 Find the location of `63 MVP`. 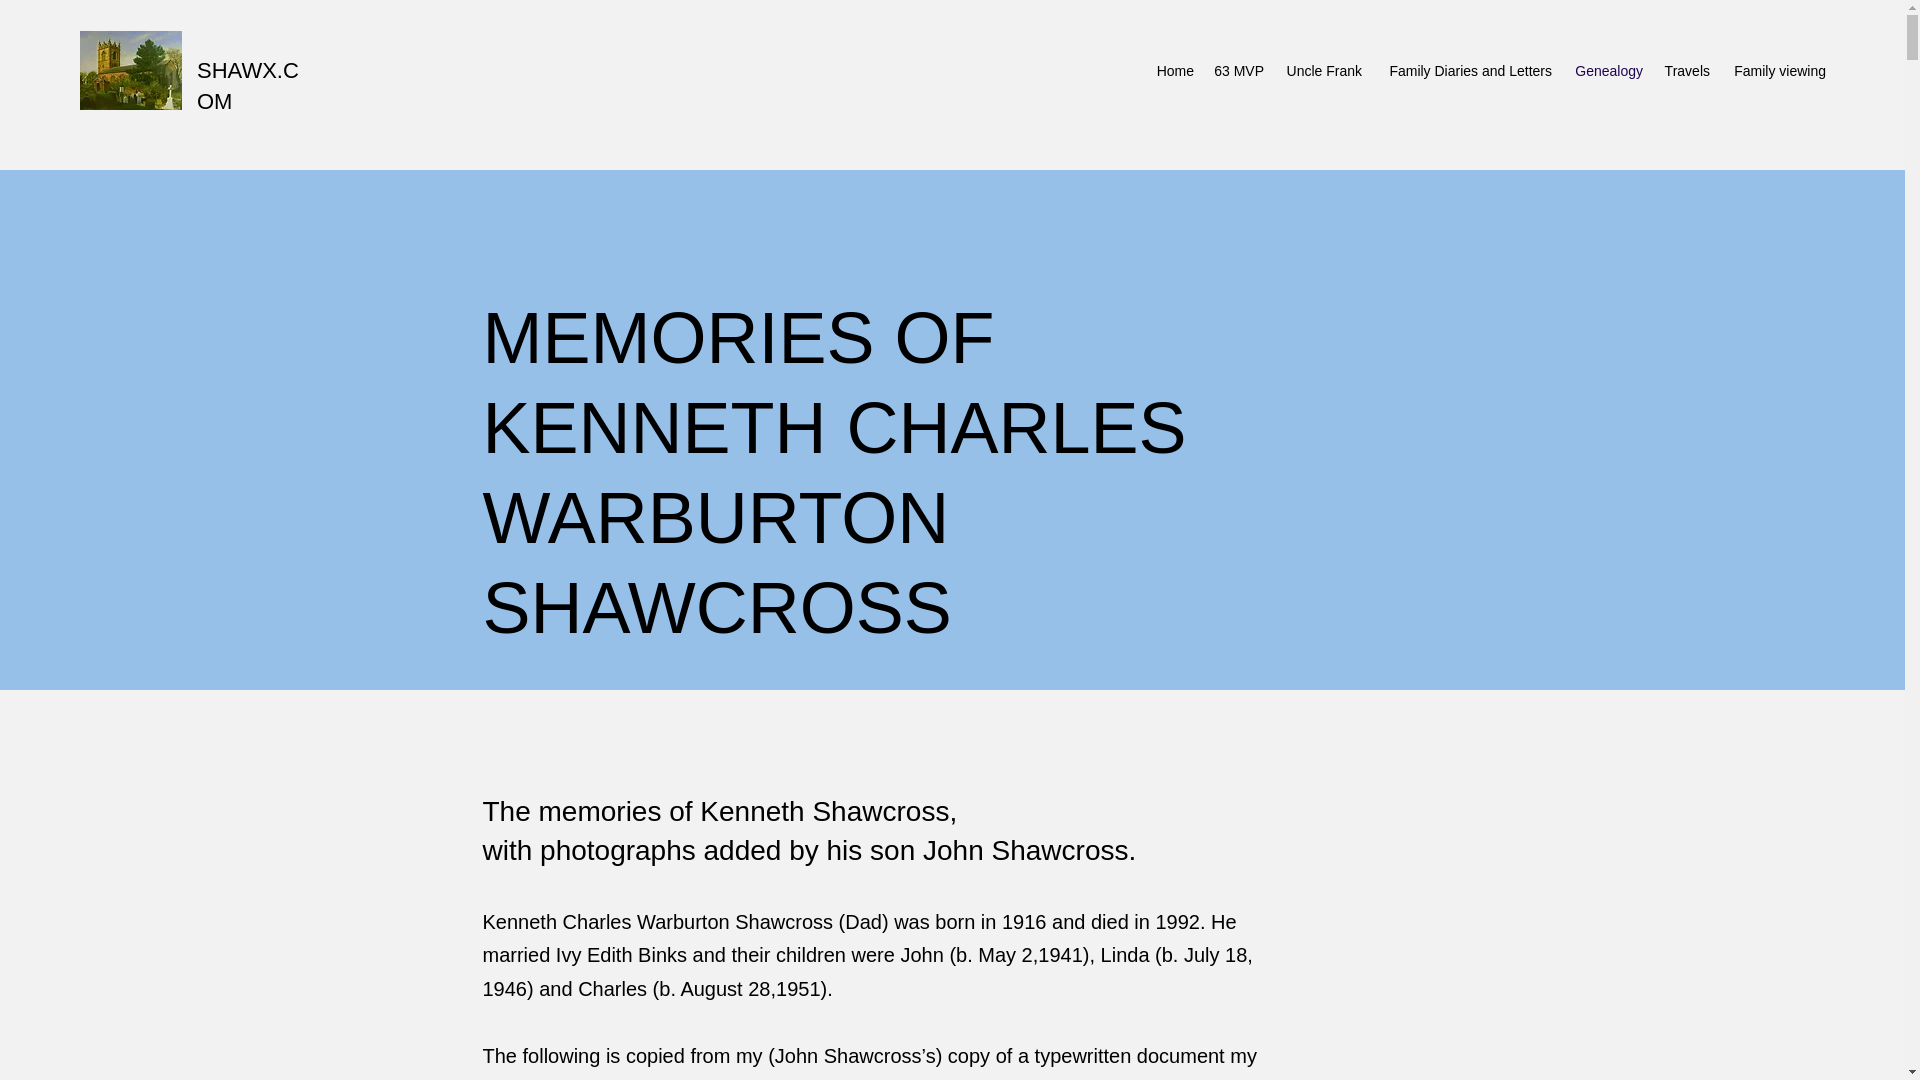

63 MVP is located at coordinates (1238, 71).